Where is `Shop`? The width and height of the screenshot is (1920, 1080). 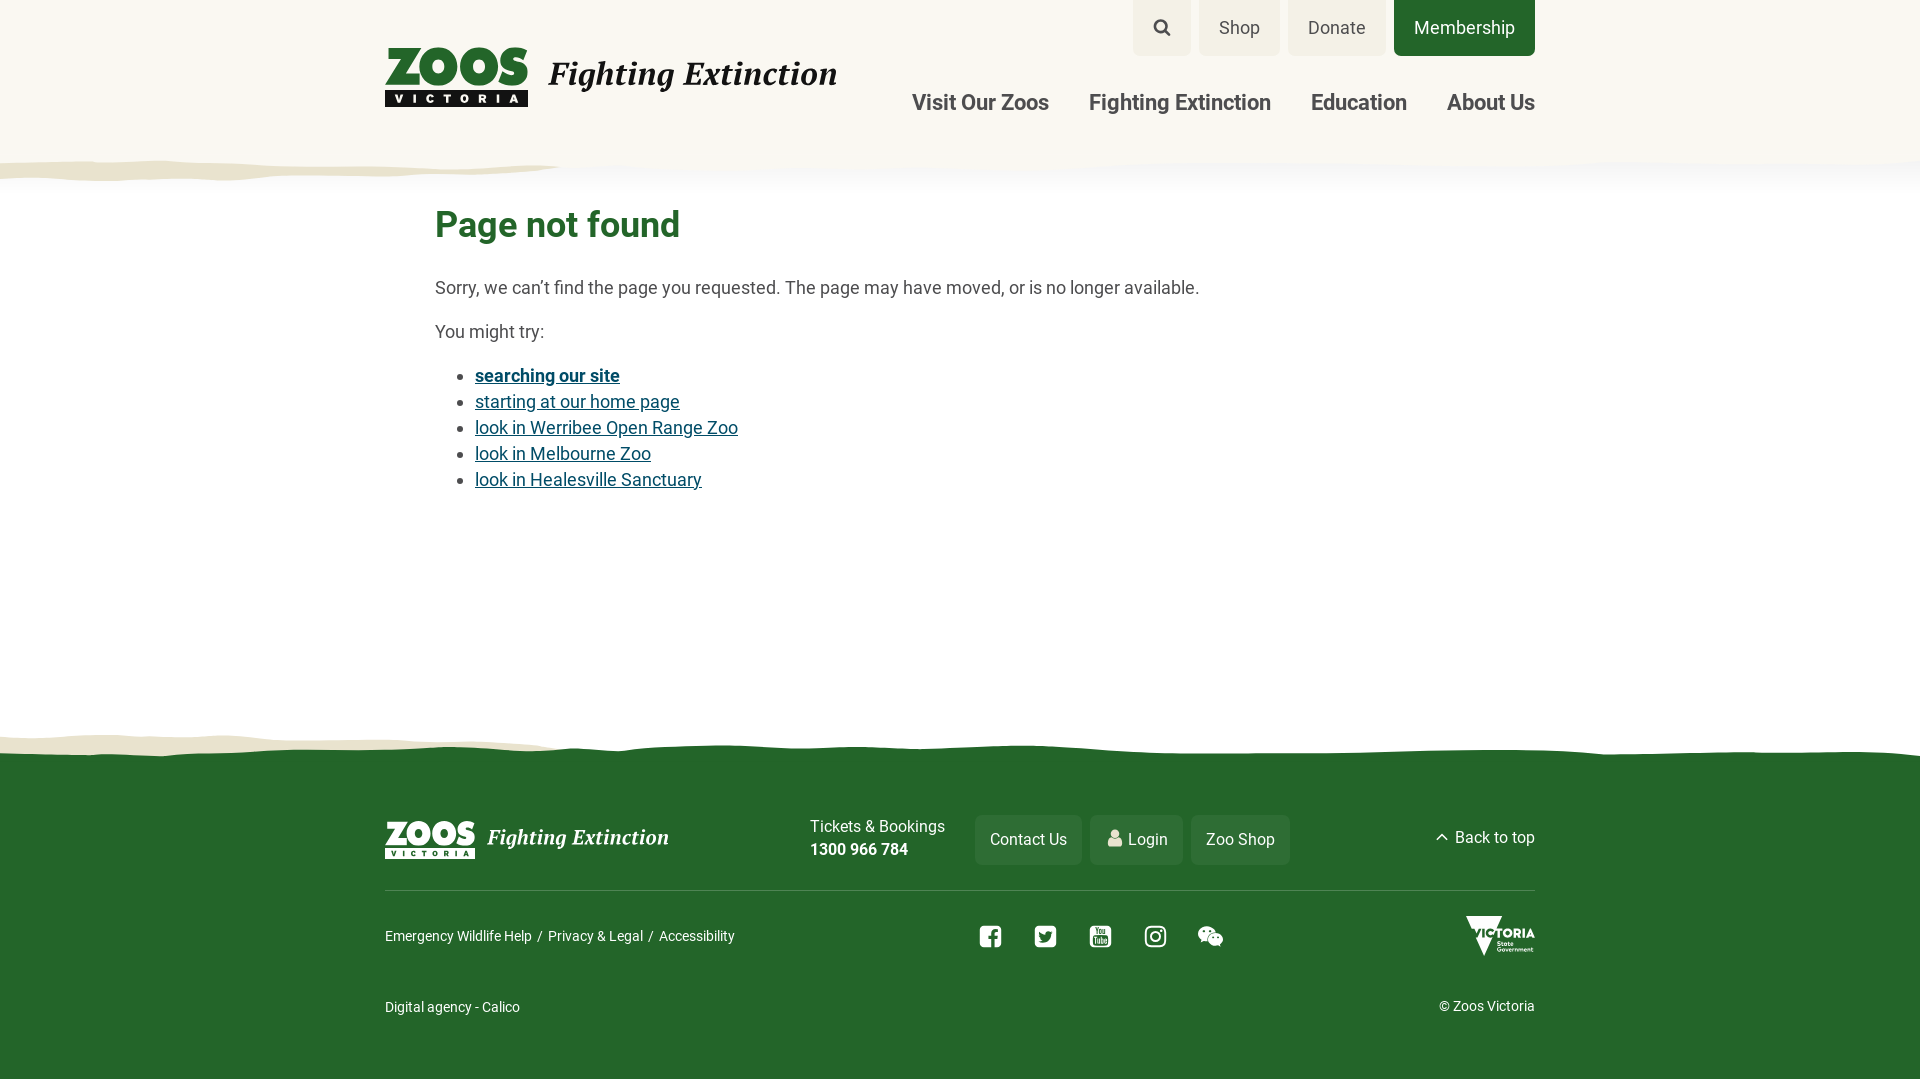
Shop is located at coordinates (1240, 28).